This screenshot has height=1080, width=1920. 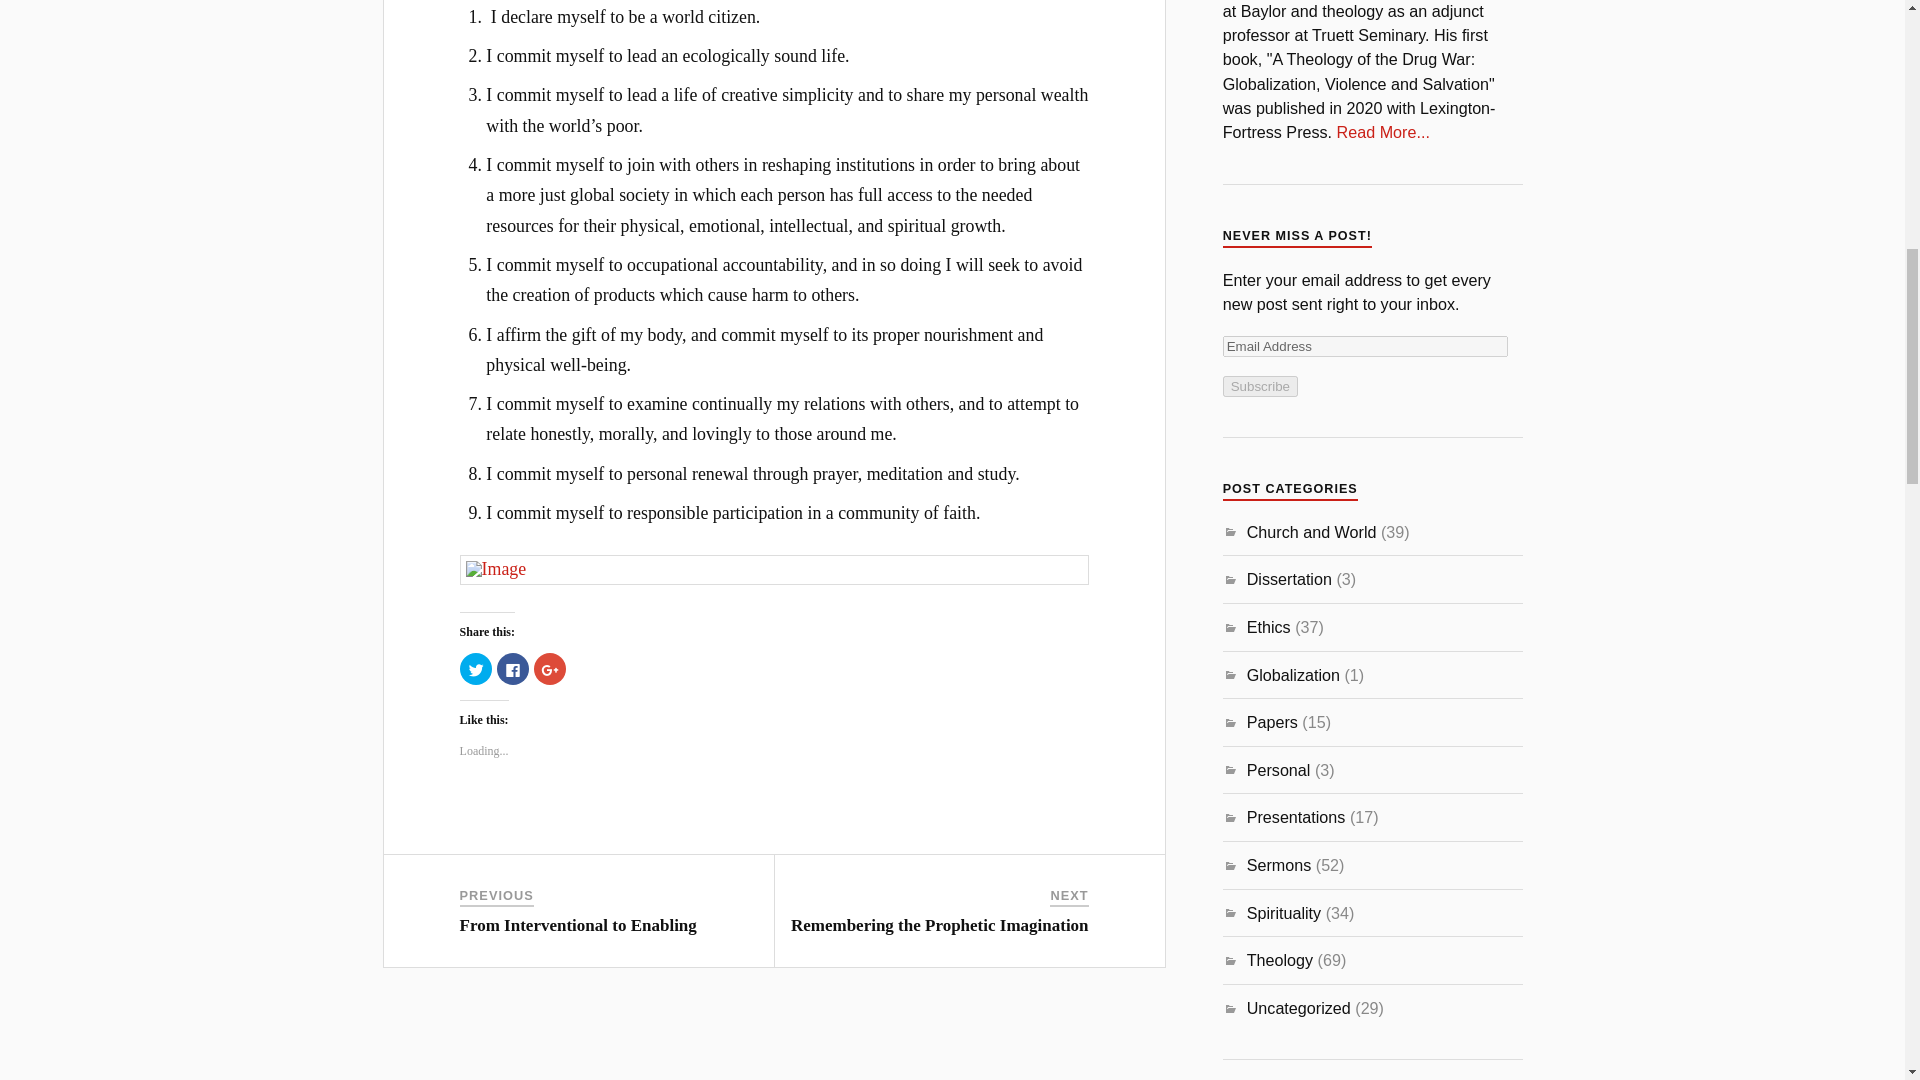 What do you see at coordinates (578, 925) in the screenshot?
I see `Previous post: From Interventional to Enabling` at bounding box center [578, 925].